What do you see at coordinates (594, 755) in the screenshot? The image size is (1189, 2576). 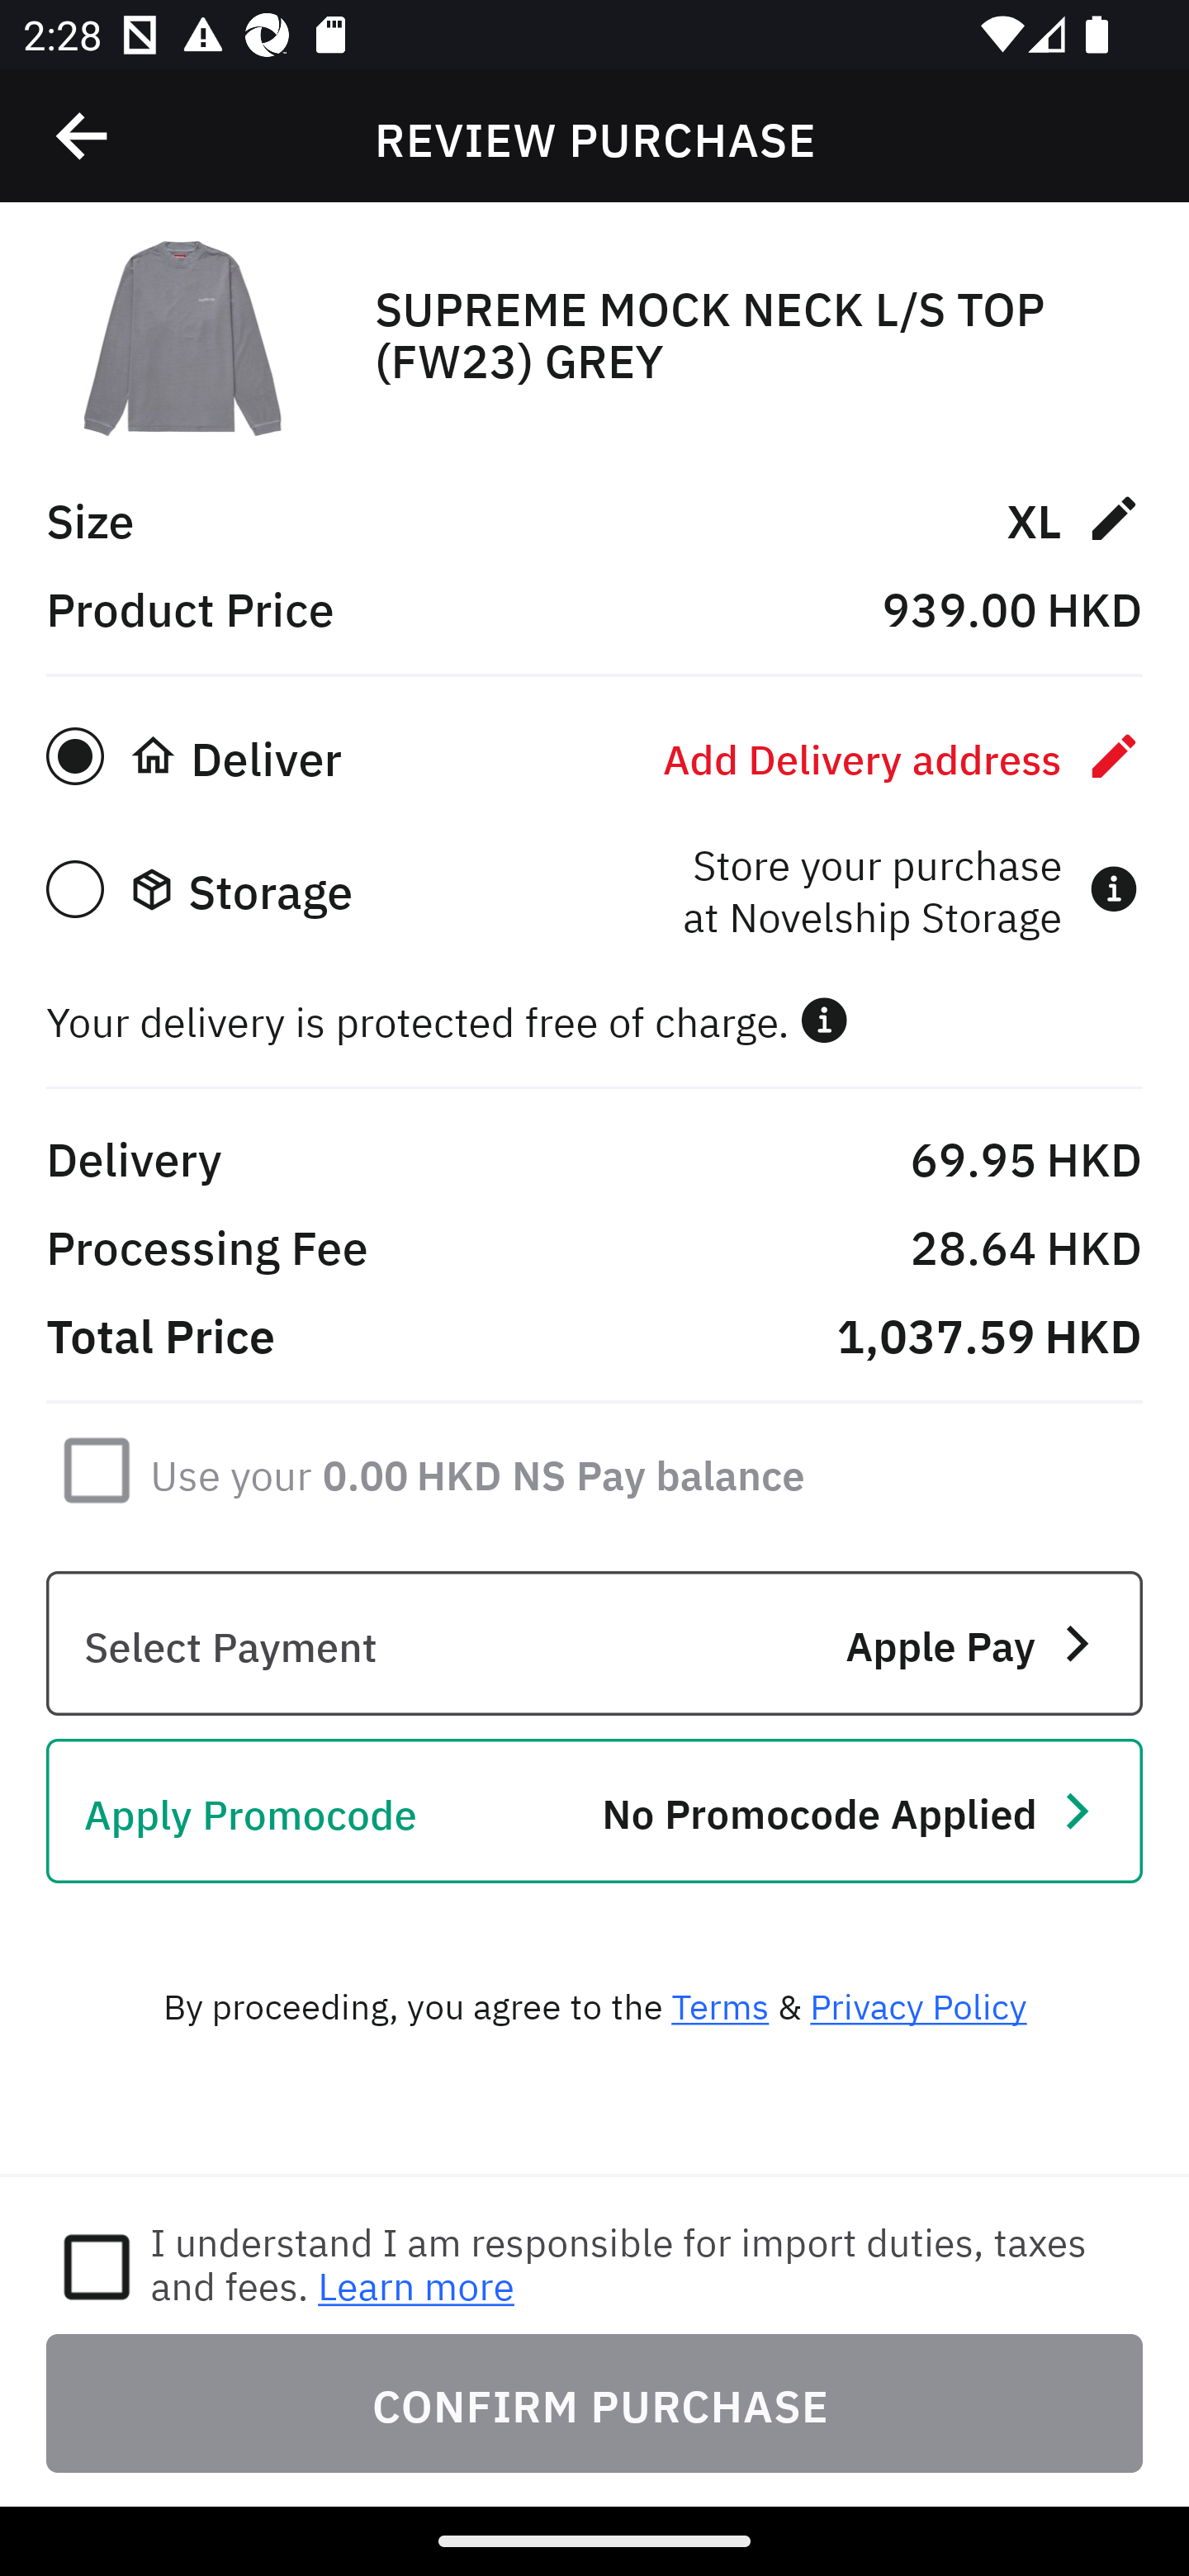 I see `󰚡 Deliver Add Delivery address 󰏫` at bounding box center [594, 755].